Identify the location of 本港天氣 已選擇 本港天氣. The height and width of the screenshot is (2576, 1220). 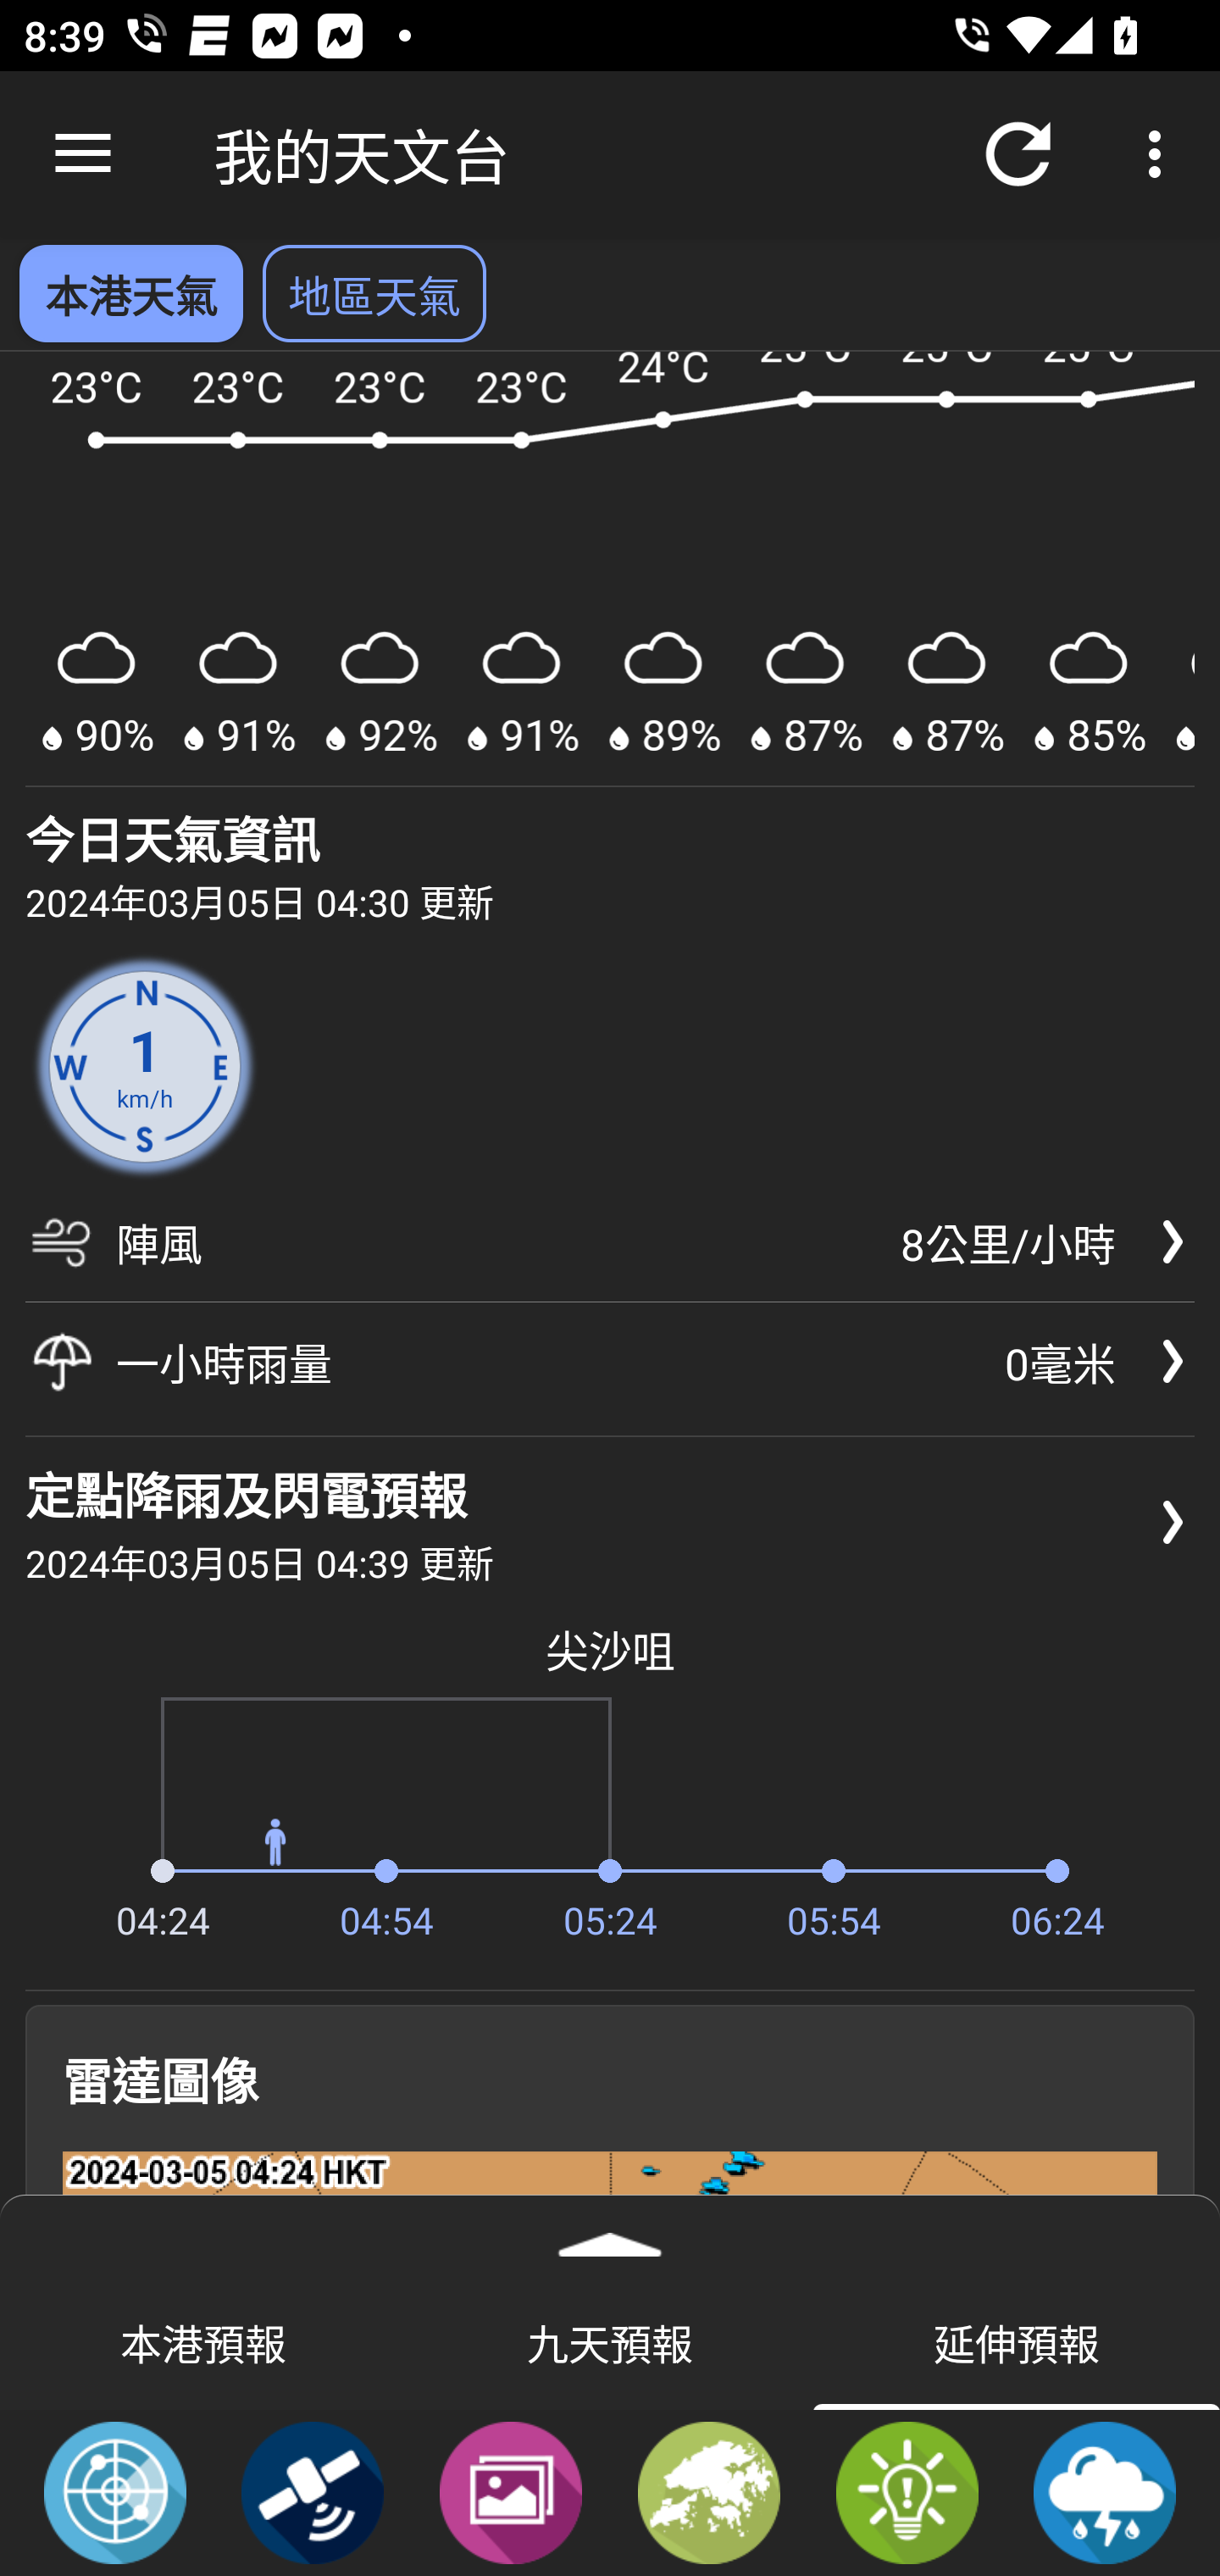
(130, 293).